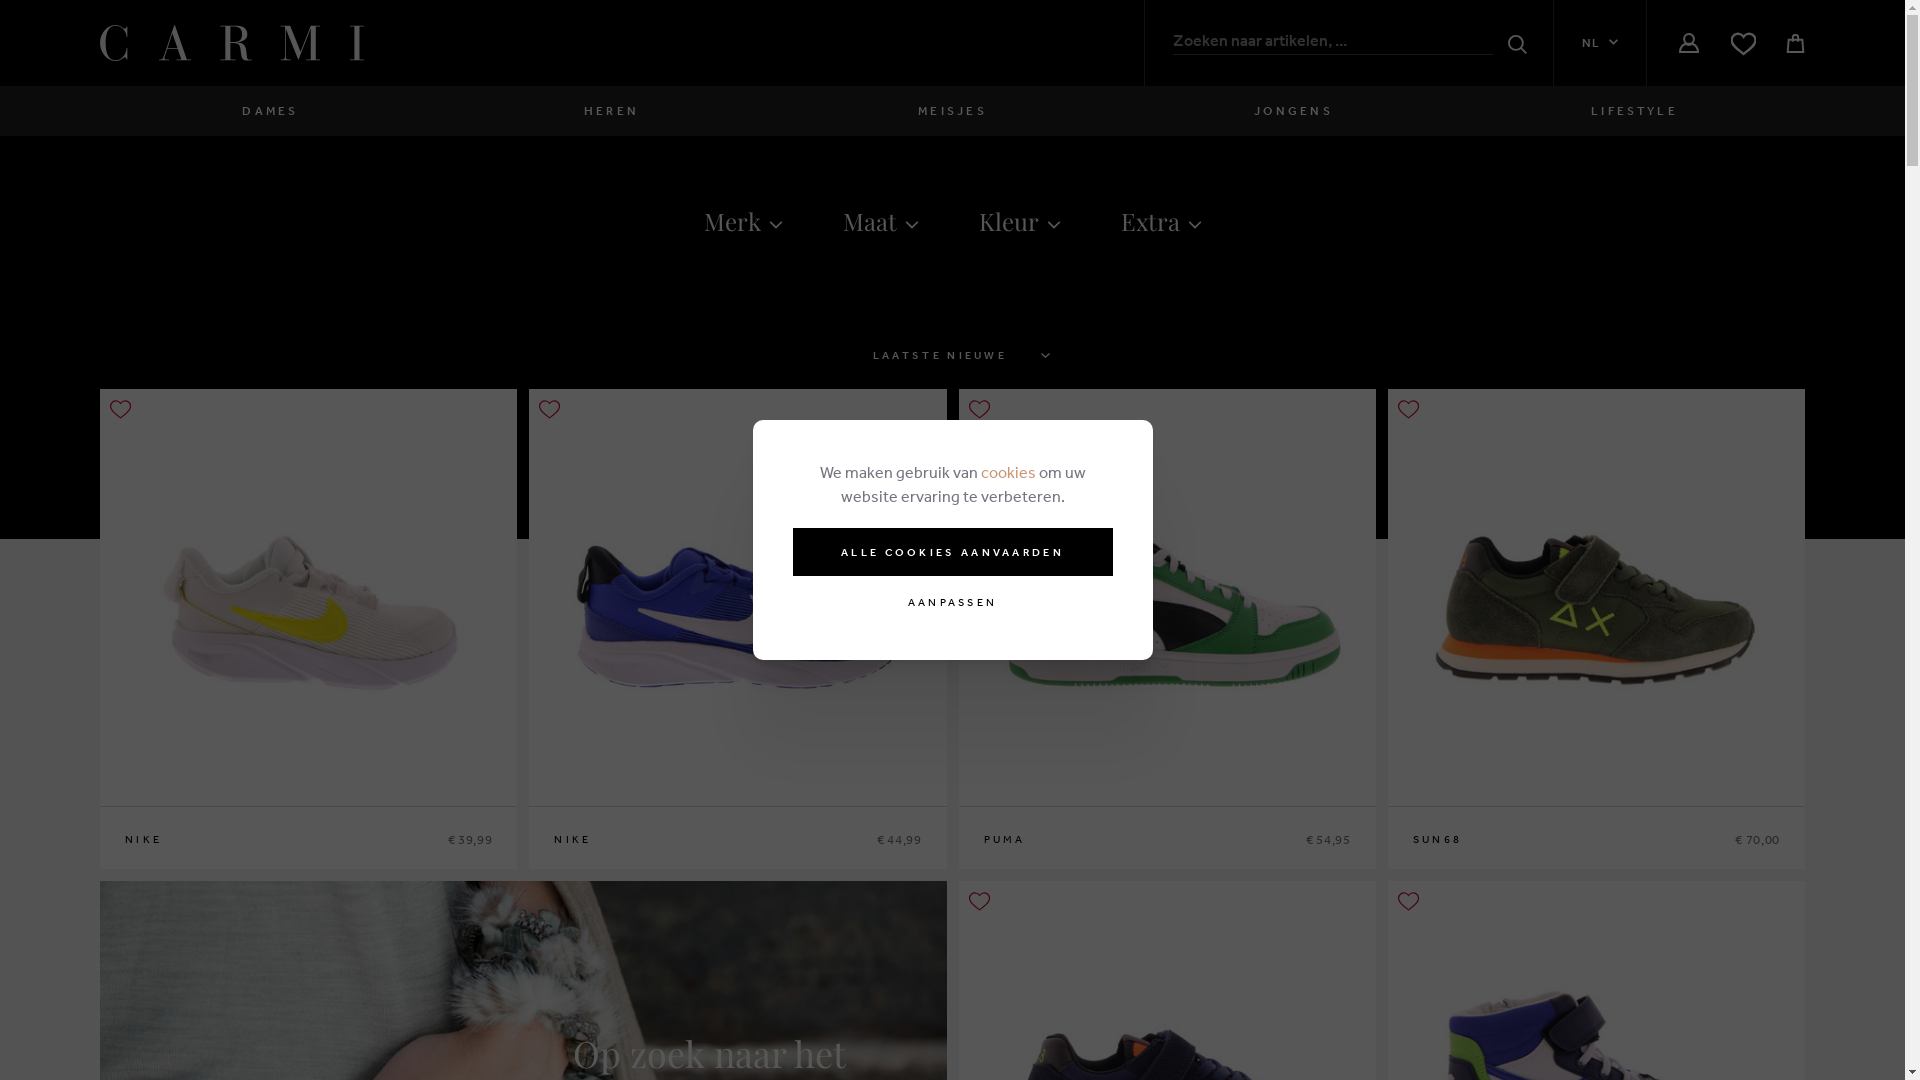 This screenshot has height=1080, width=1920. What do you see at coordinates (1160, 226) in the screenshot?
I see `Extra` at bounding box center [1160, 226].